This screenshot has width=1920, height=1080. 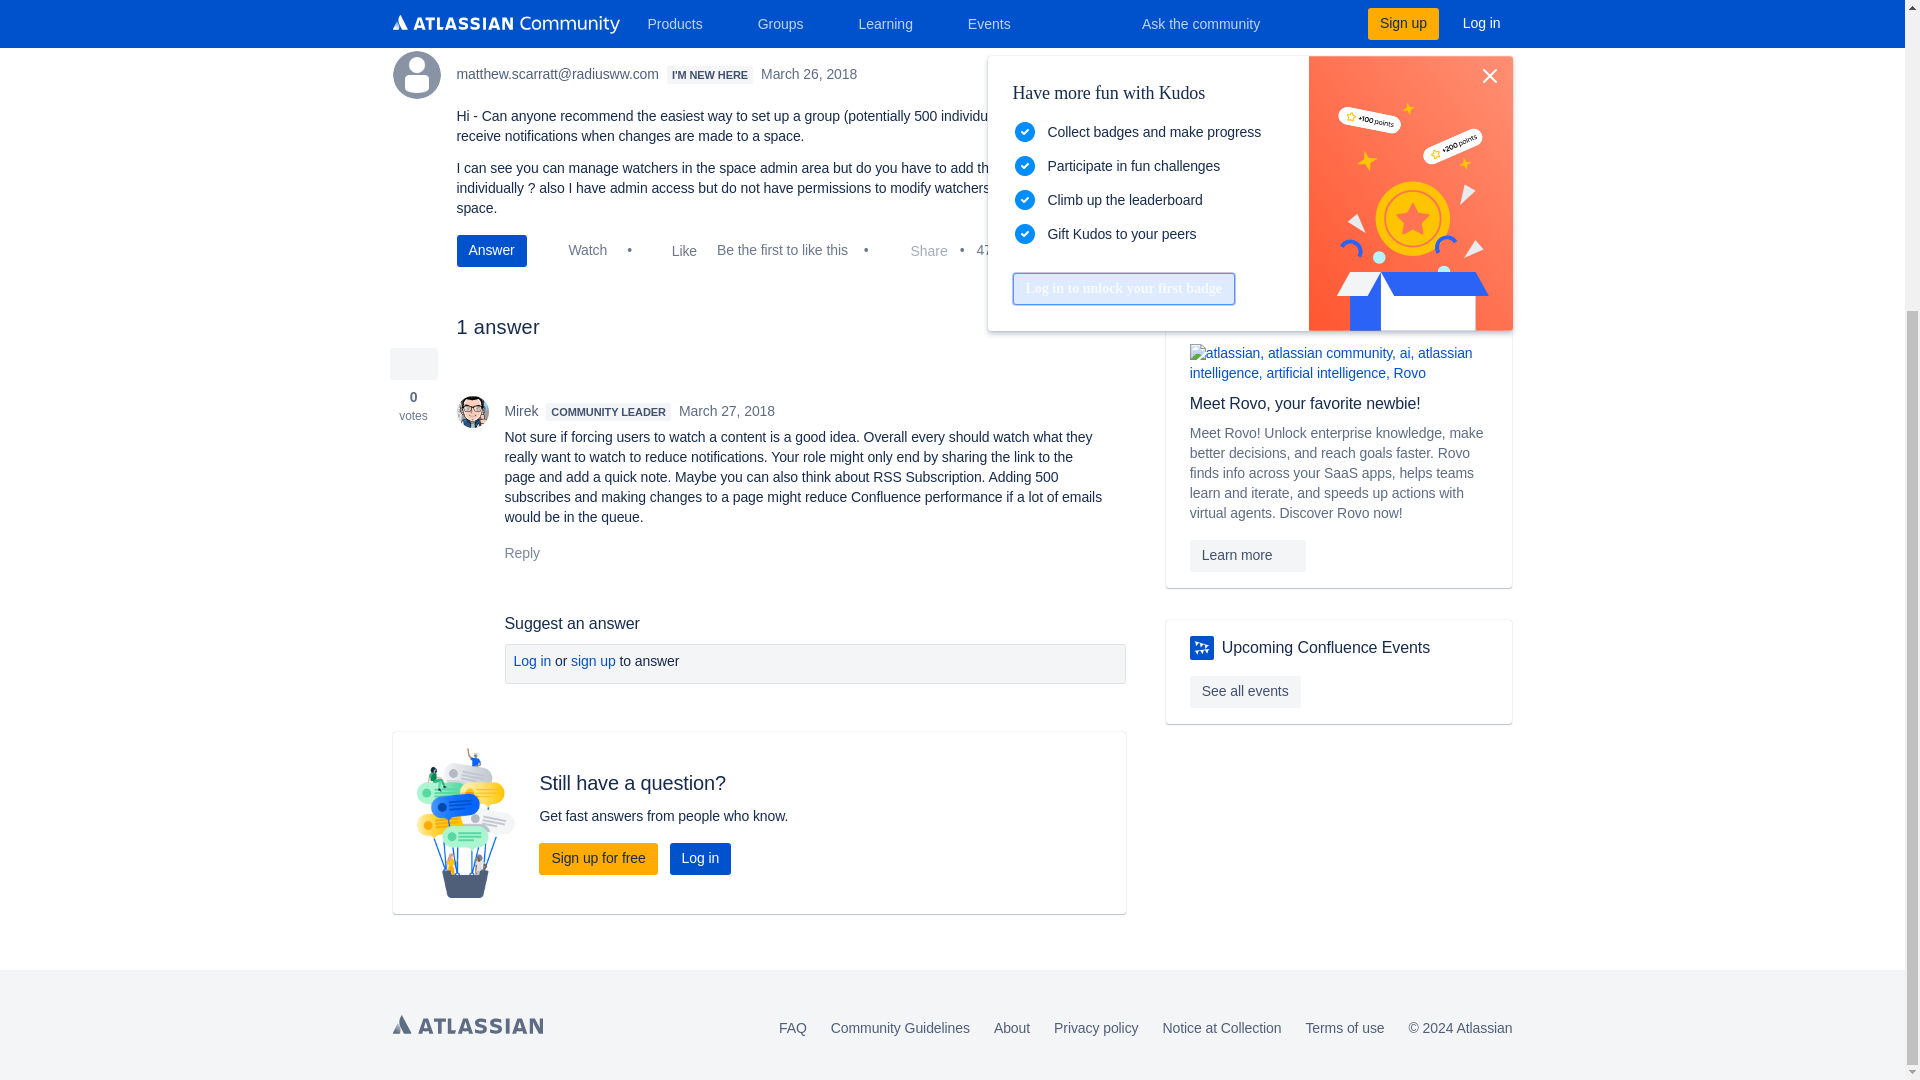 What do you see at coordinates (1202, 648) in the screenshot?
I see `AUG Leaders` at bounding box center [1202, 648].